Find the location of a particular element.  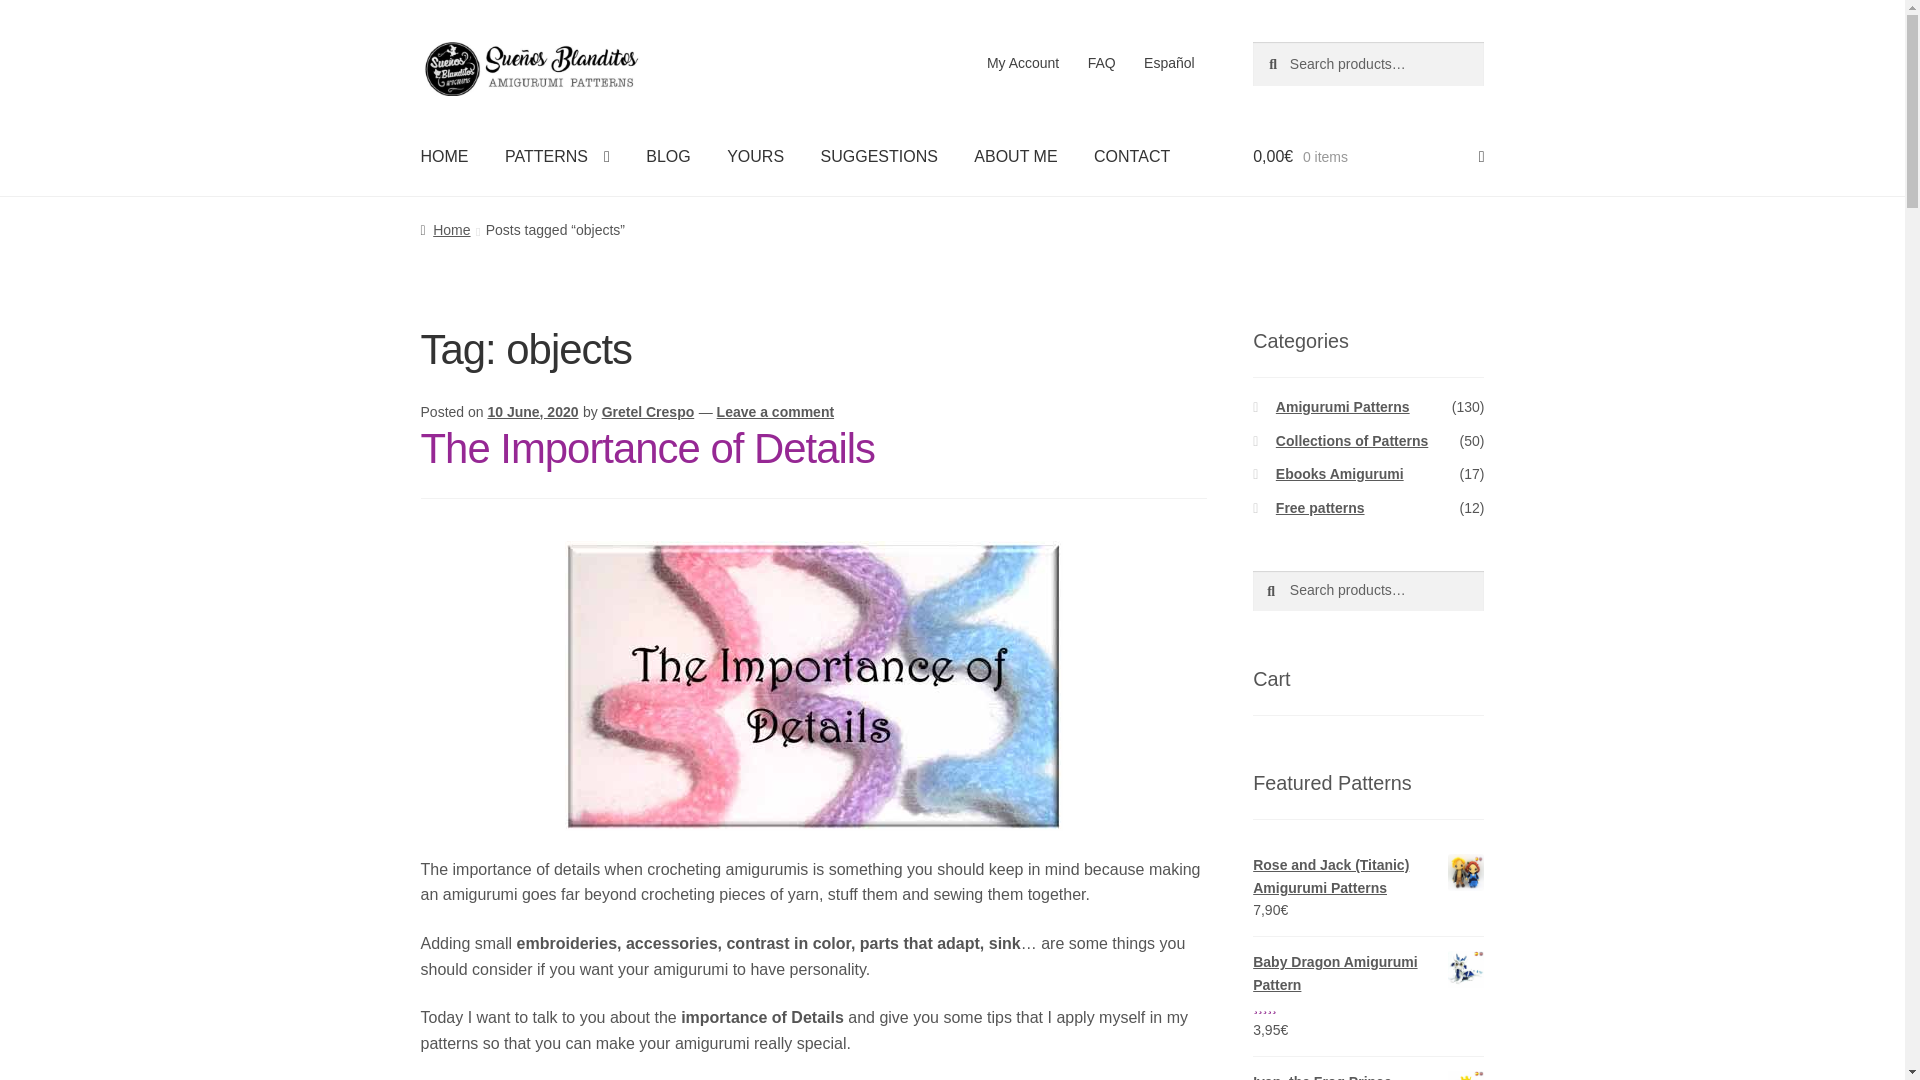

The Importance of Details is located at coordinates (648, 448).